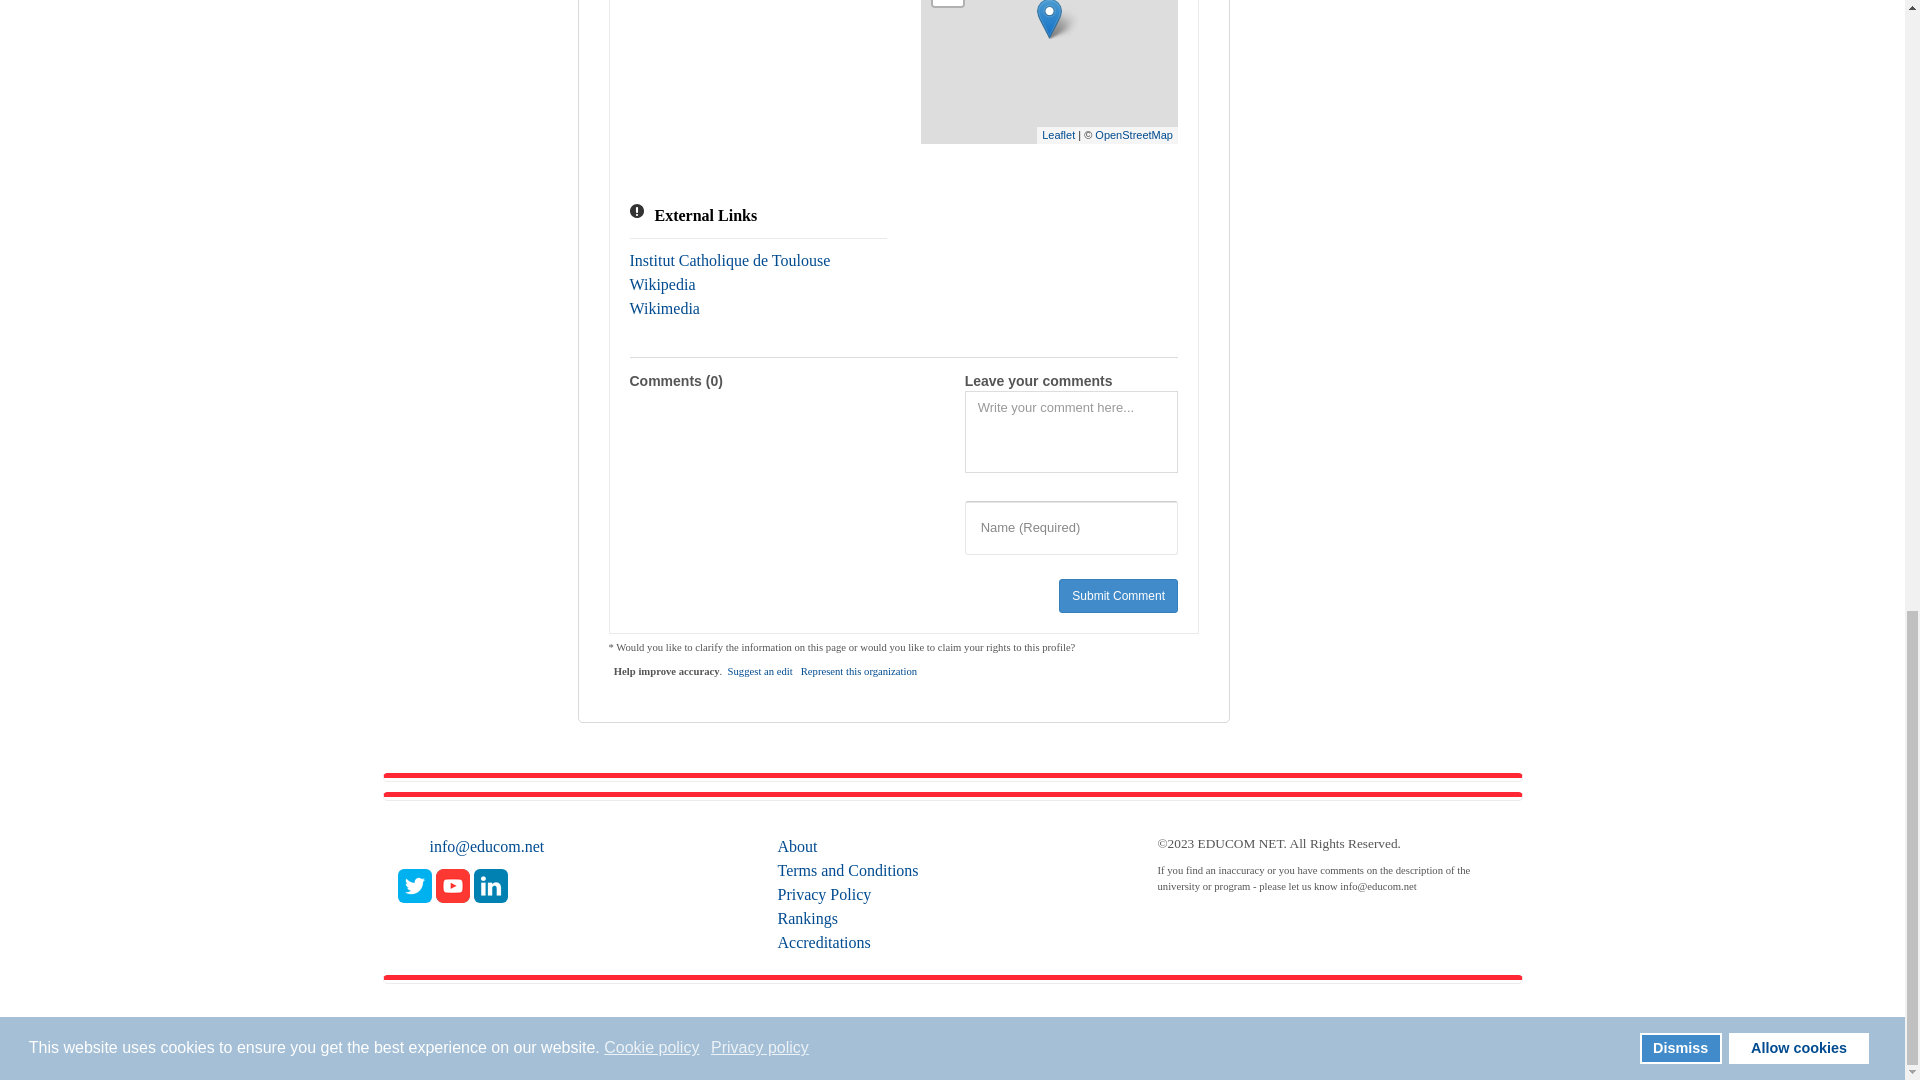 Image resolution: width=1920 pixels, height=1080 pixels. Describe the element at coordinates (730, 260) in the screenshot. I see `Institut Catholique de Toulouse` at that location.